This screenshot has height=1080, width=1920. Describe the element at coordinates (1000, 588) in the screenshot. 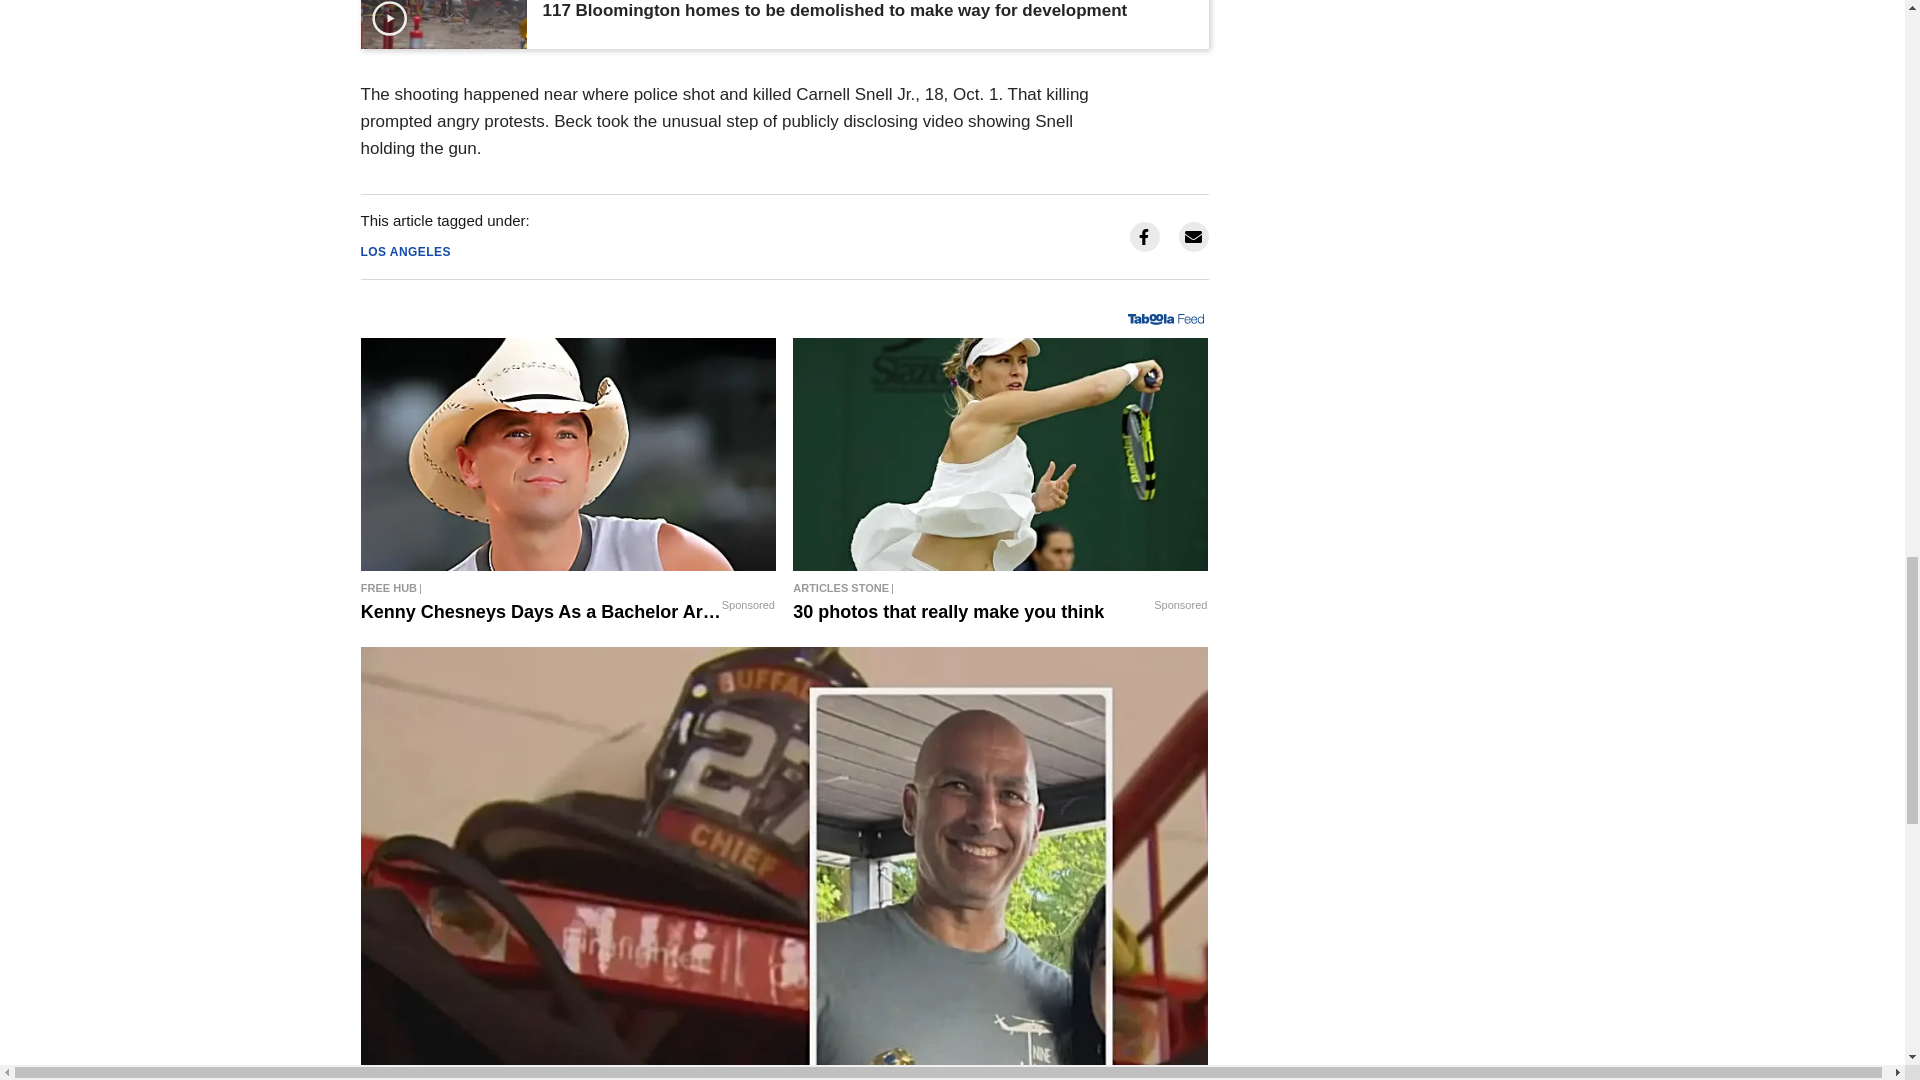

I see `30 photos that really make you think` at that location.